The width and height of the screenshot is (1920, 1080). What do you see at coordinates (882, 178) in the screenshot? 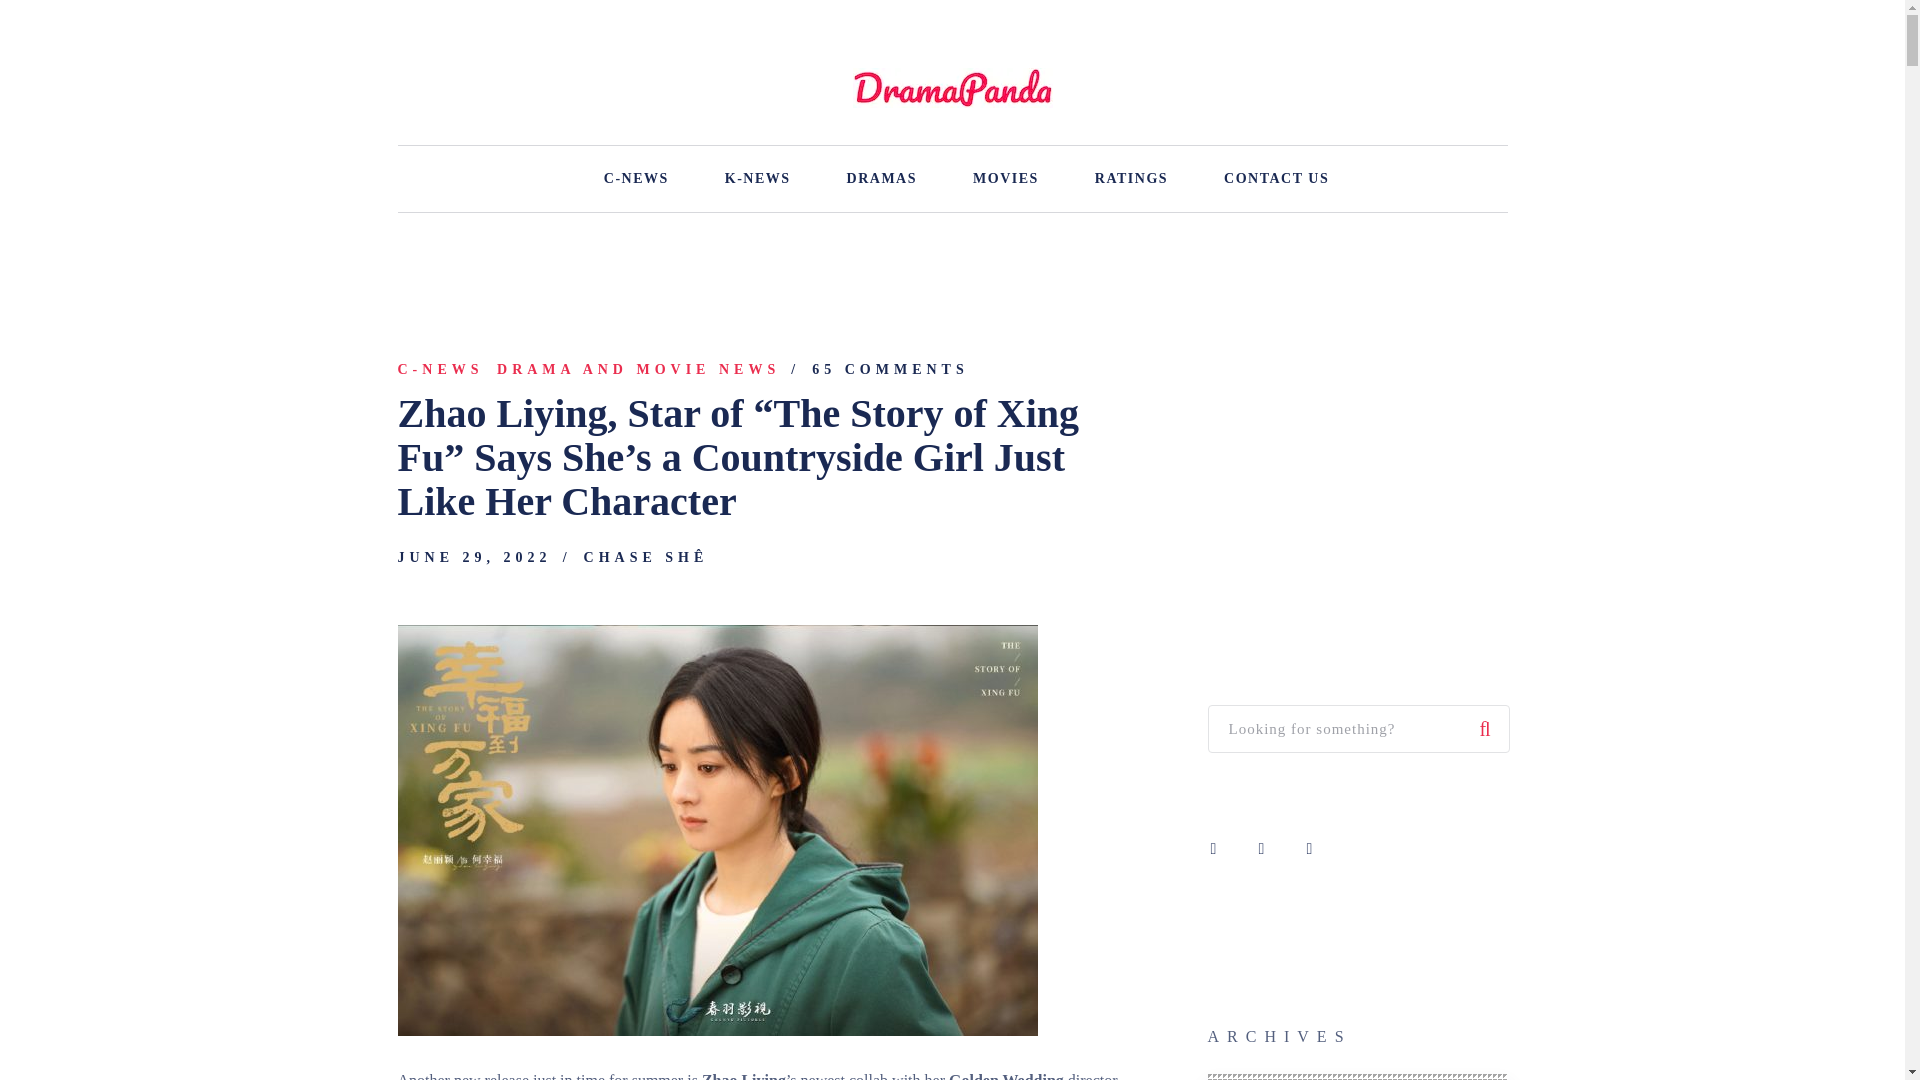
I see `DRAMAS` at bounding box center [882, 178].